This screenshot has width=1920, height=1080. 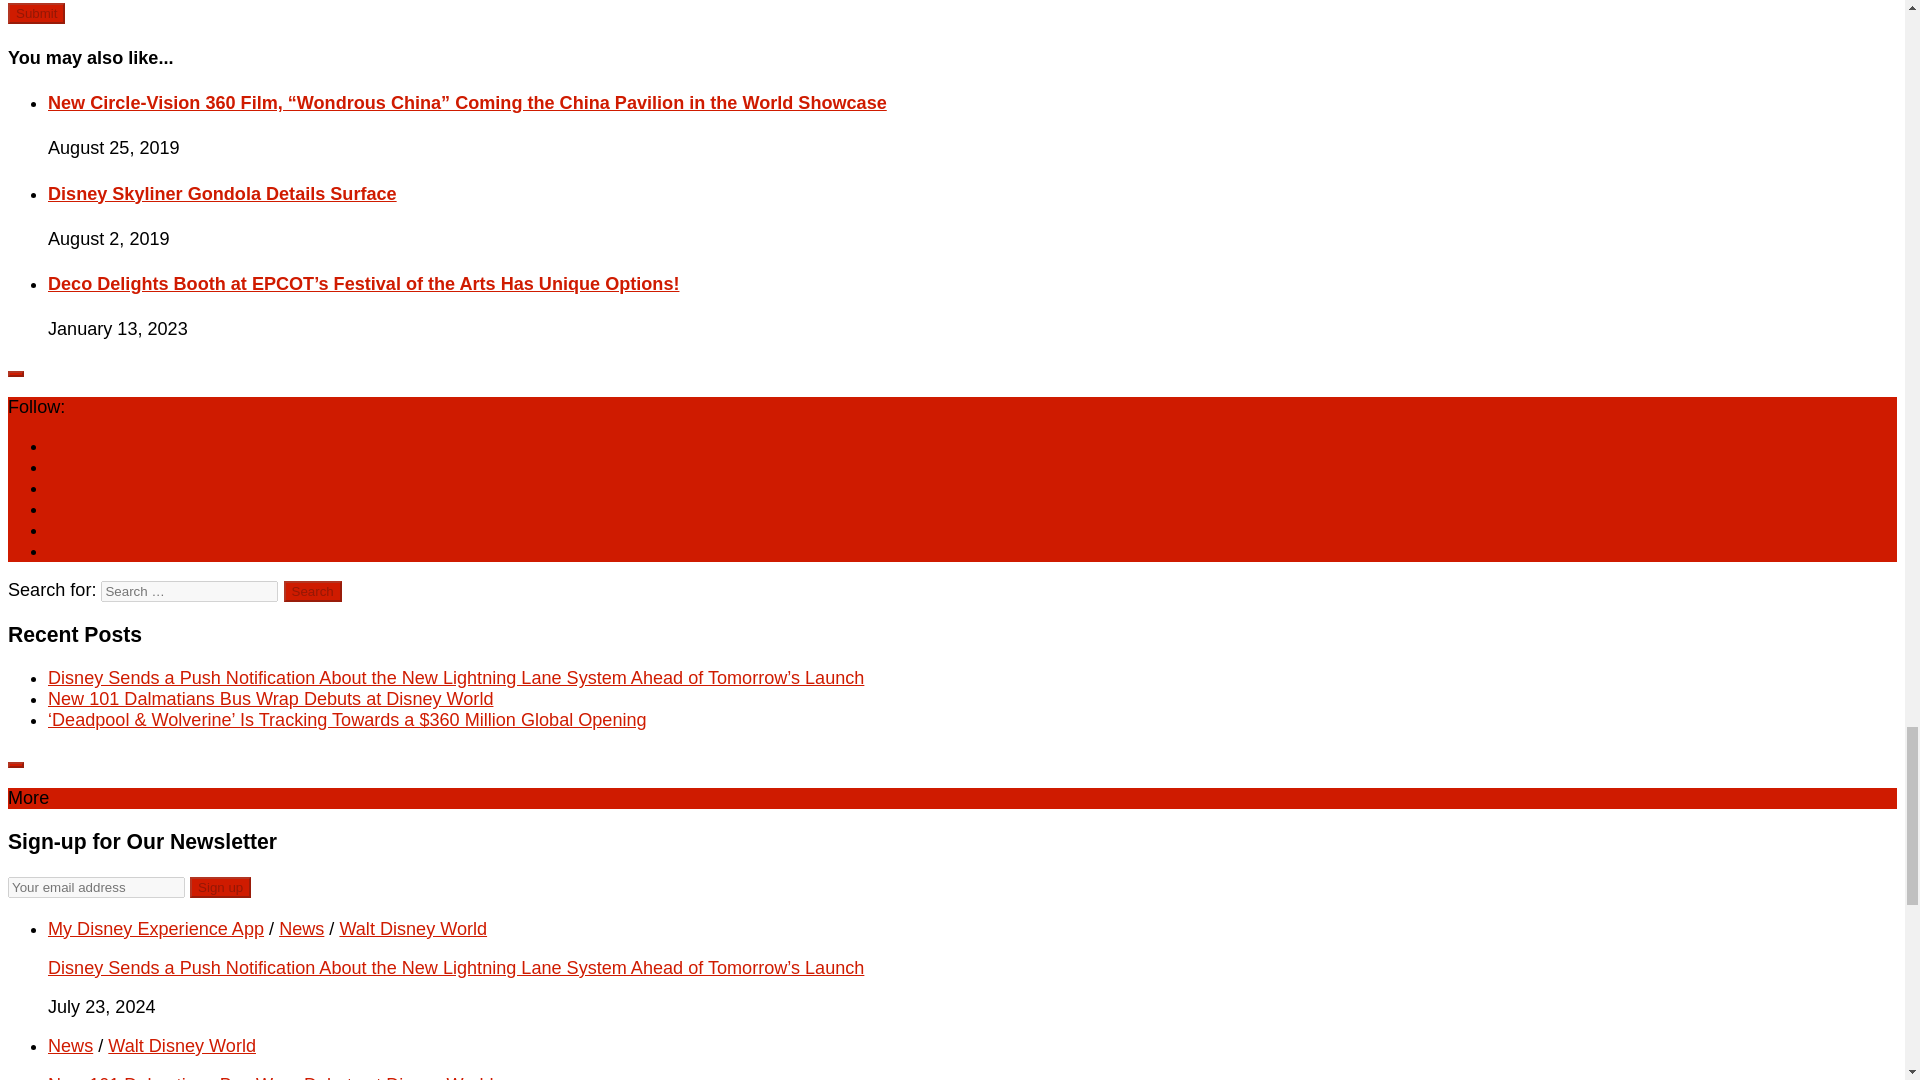 I want to click on Expand Sidebar, so click(x=15, y=374).